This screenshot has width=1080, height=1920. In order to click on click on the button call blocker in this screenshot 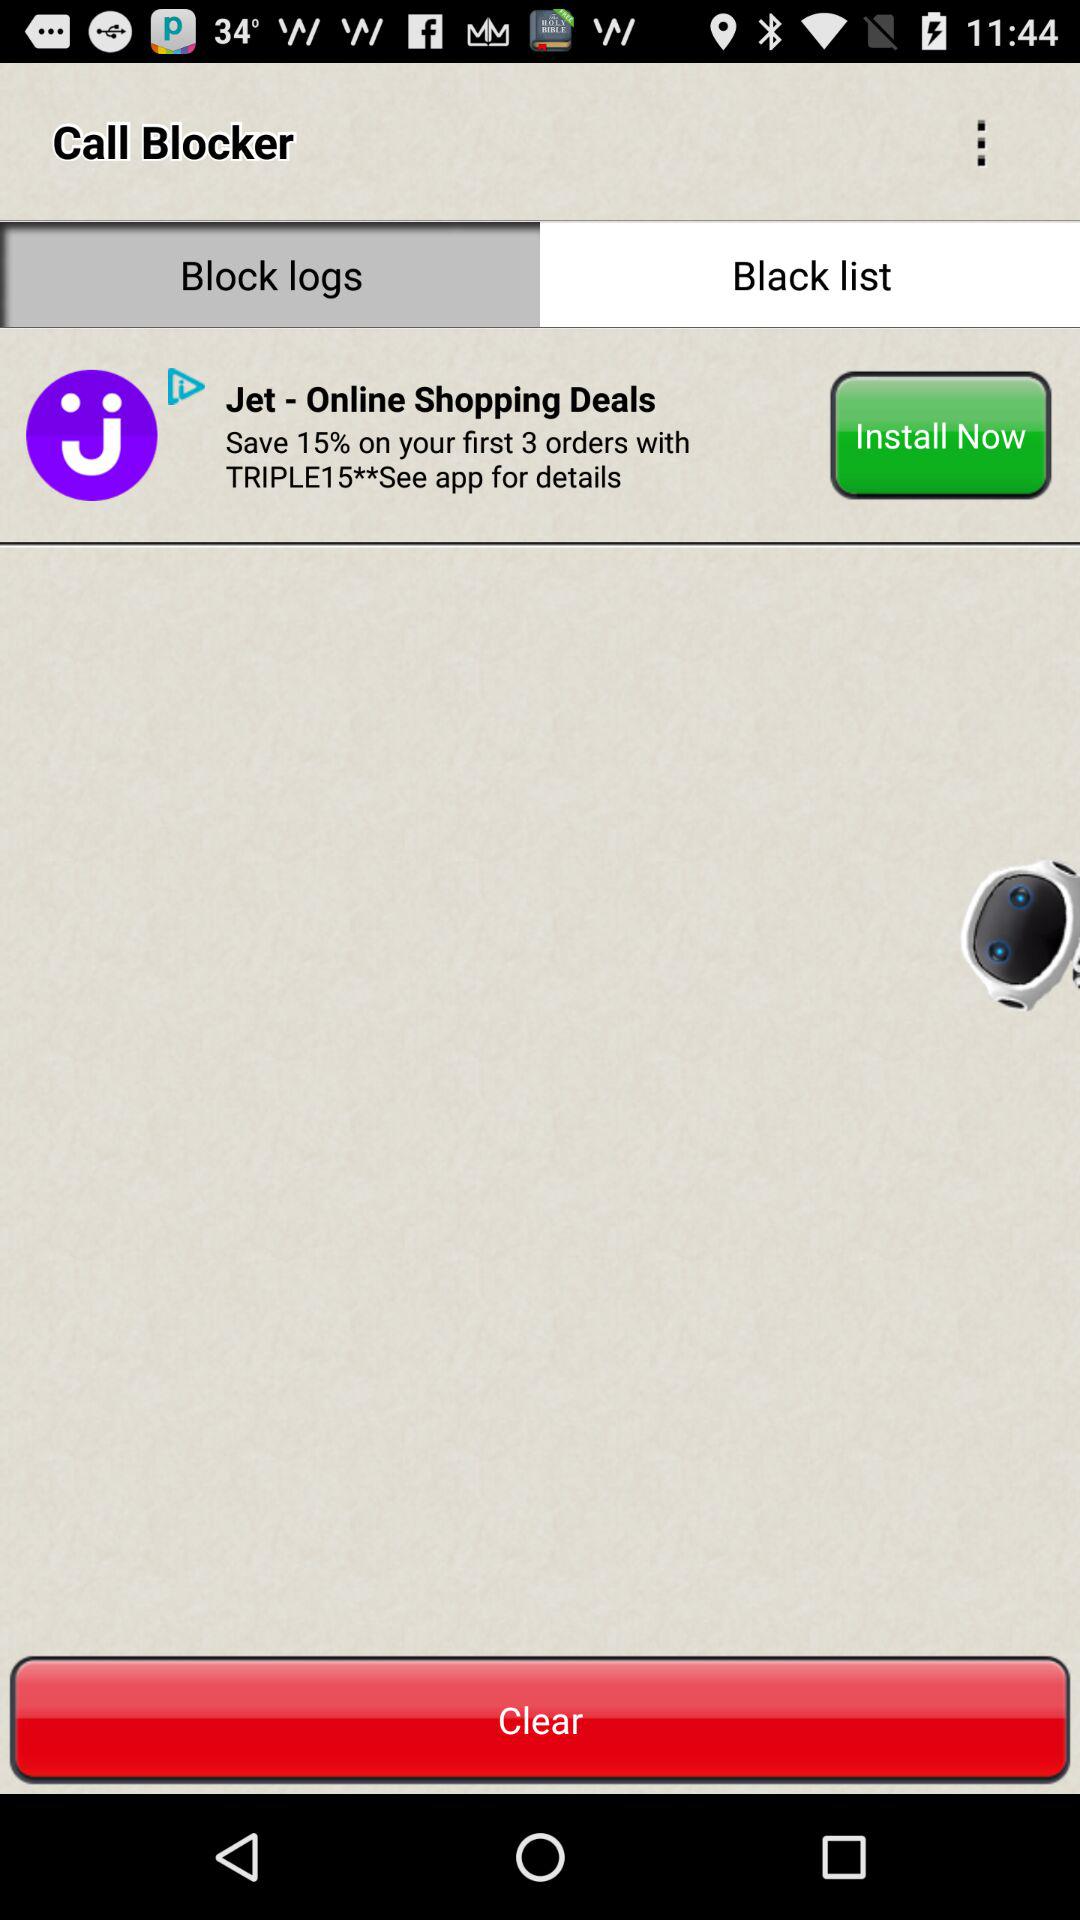, I will do `click(982, 141)`.